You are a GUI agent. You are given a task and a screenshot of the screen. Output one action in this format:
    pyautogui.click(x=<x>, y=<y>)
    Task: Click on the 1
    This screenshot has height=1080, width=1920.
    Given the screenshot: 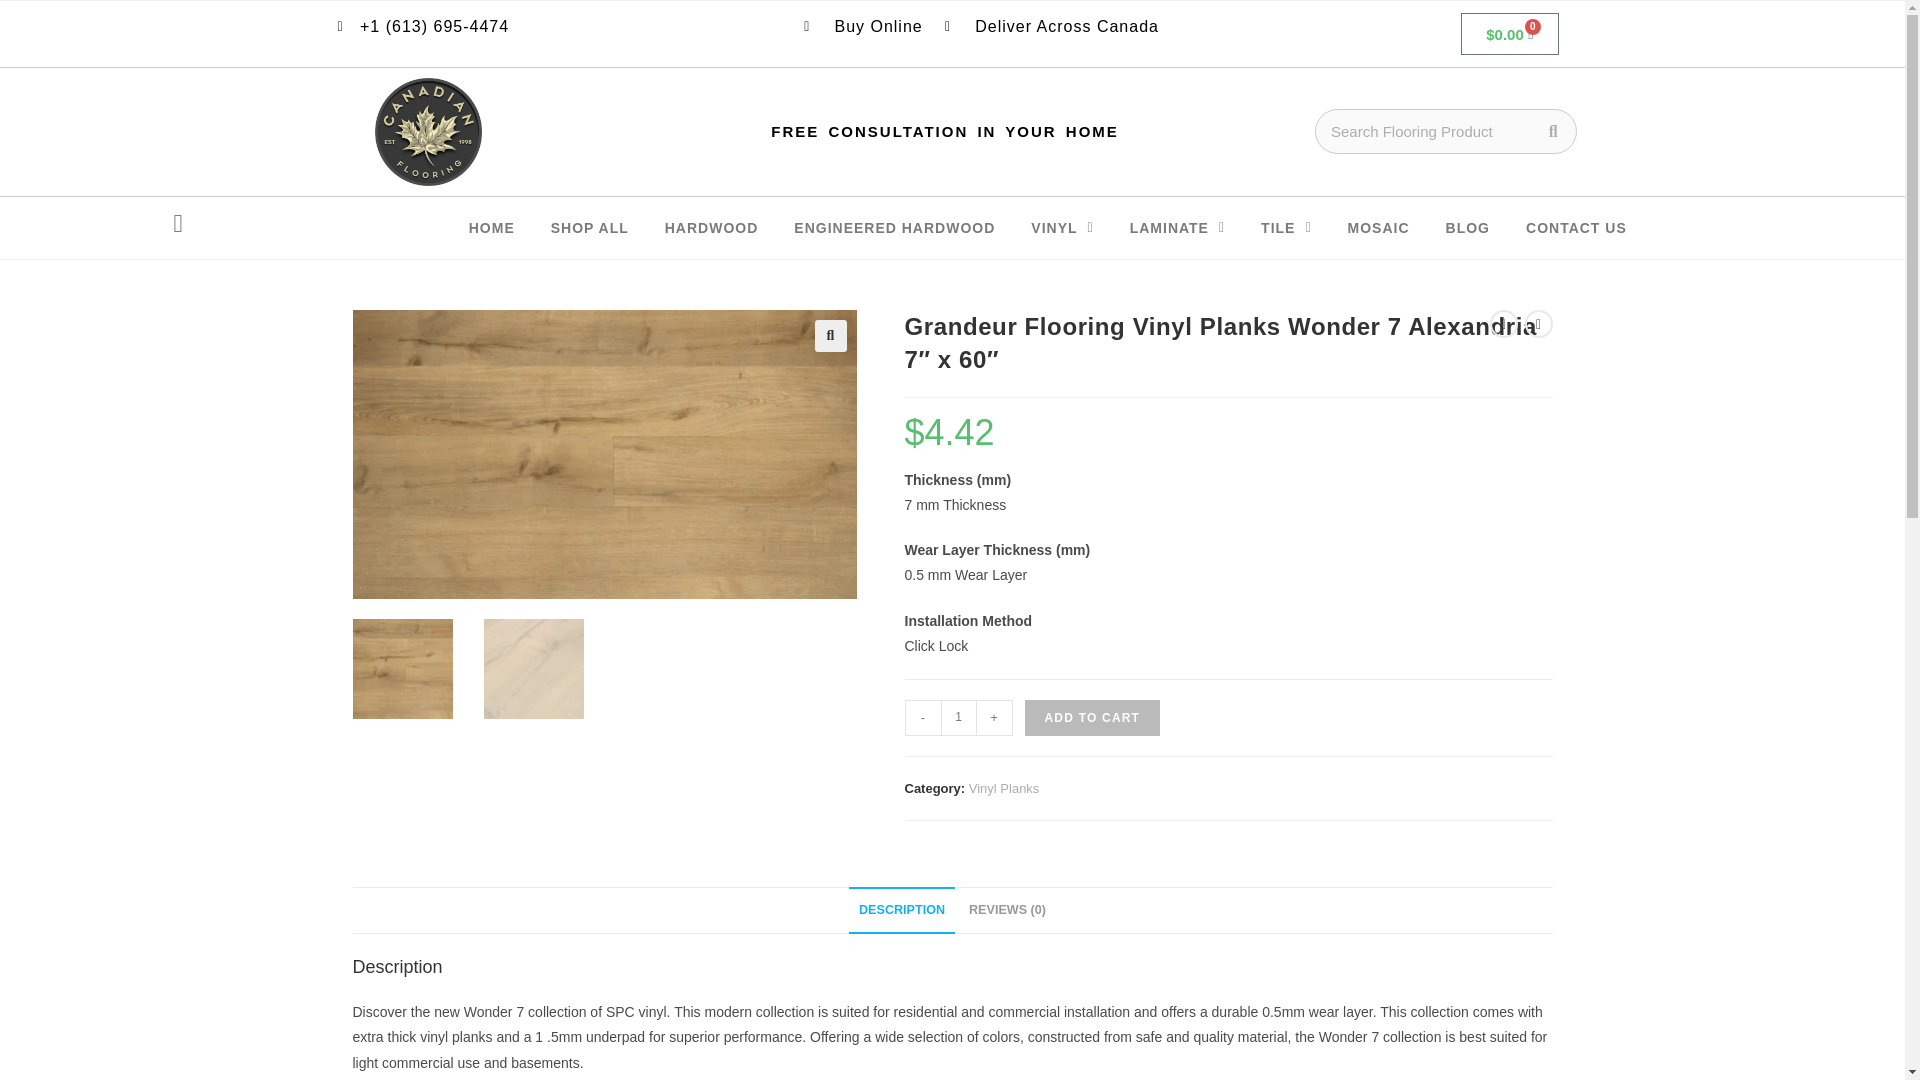 What is the action you would take?
    pyautogui.click(x=958, y=717)
    